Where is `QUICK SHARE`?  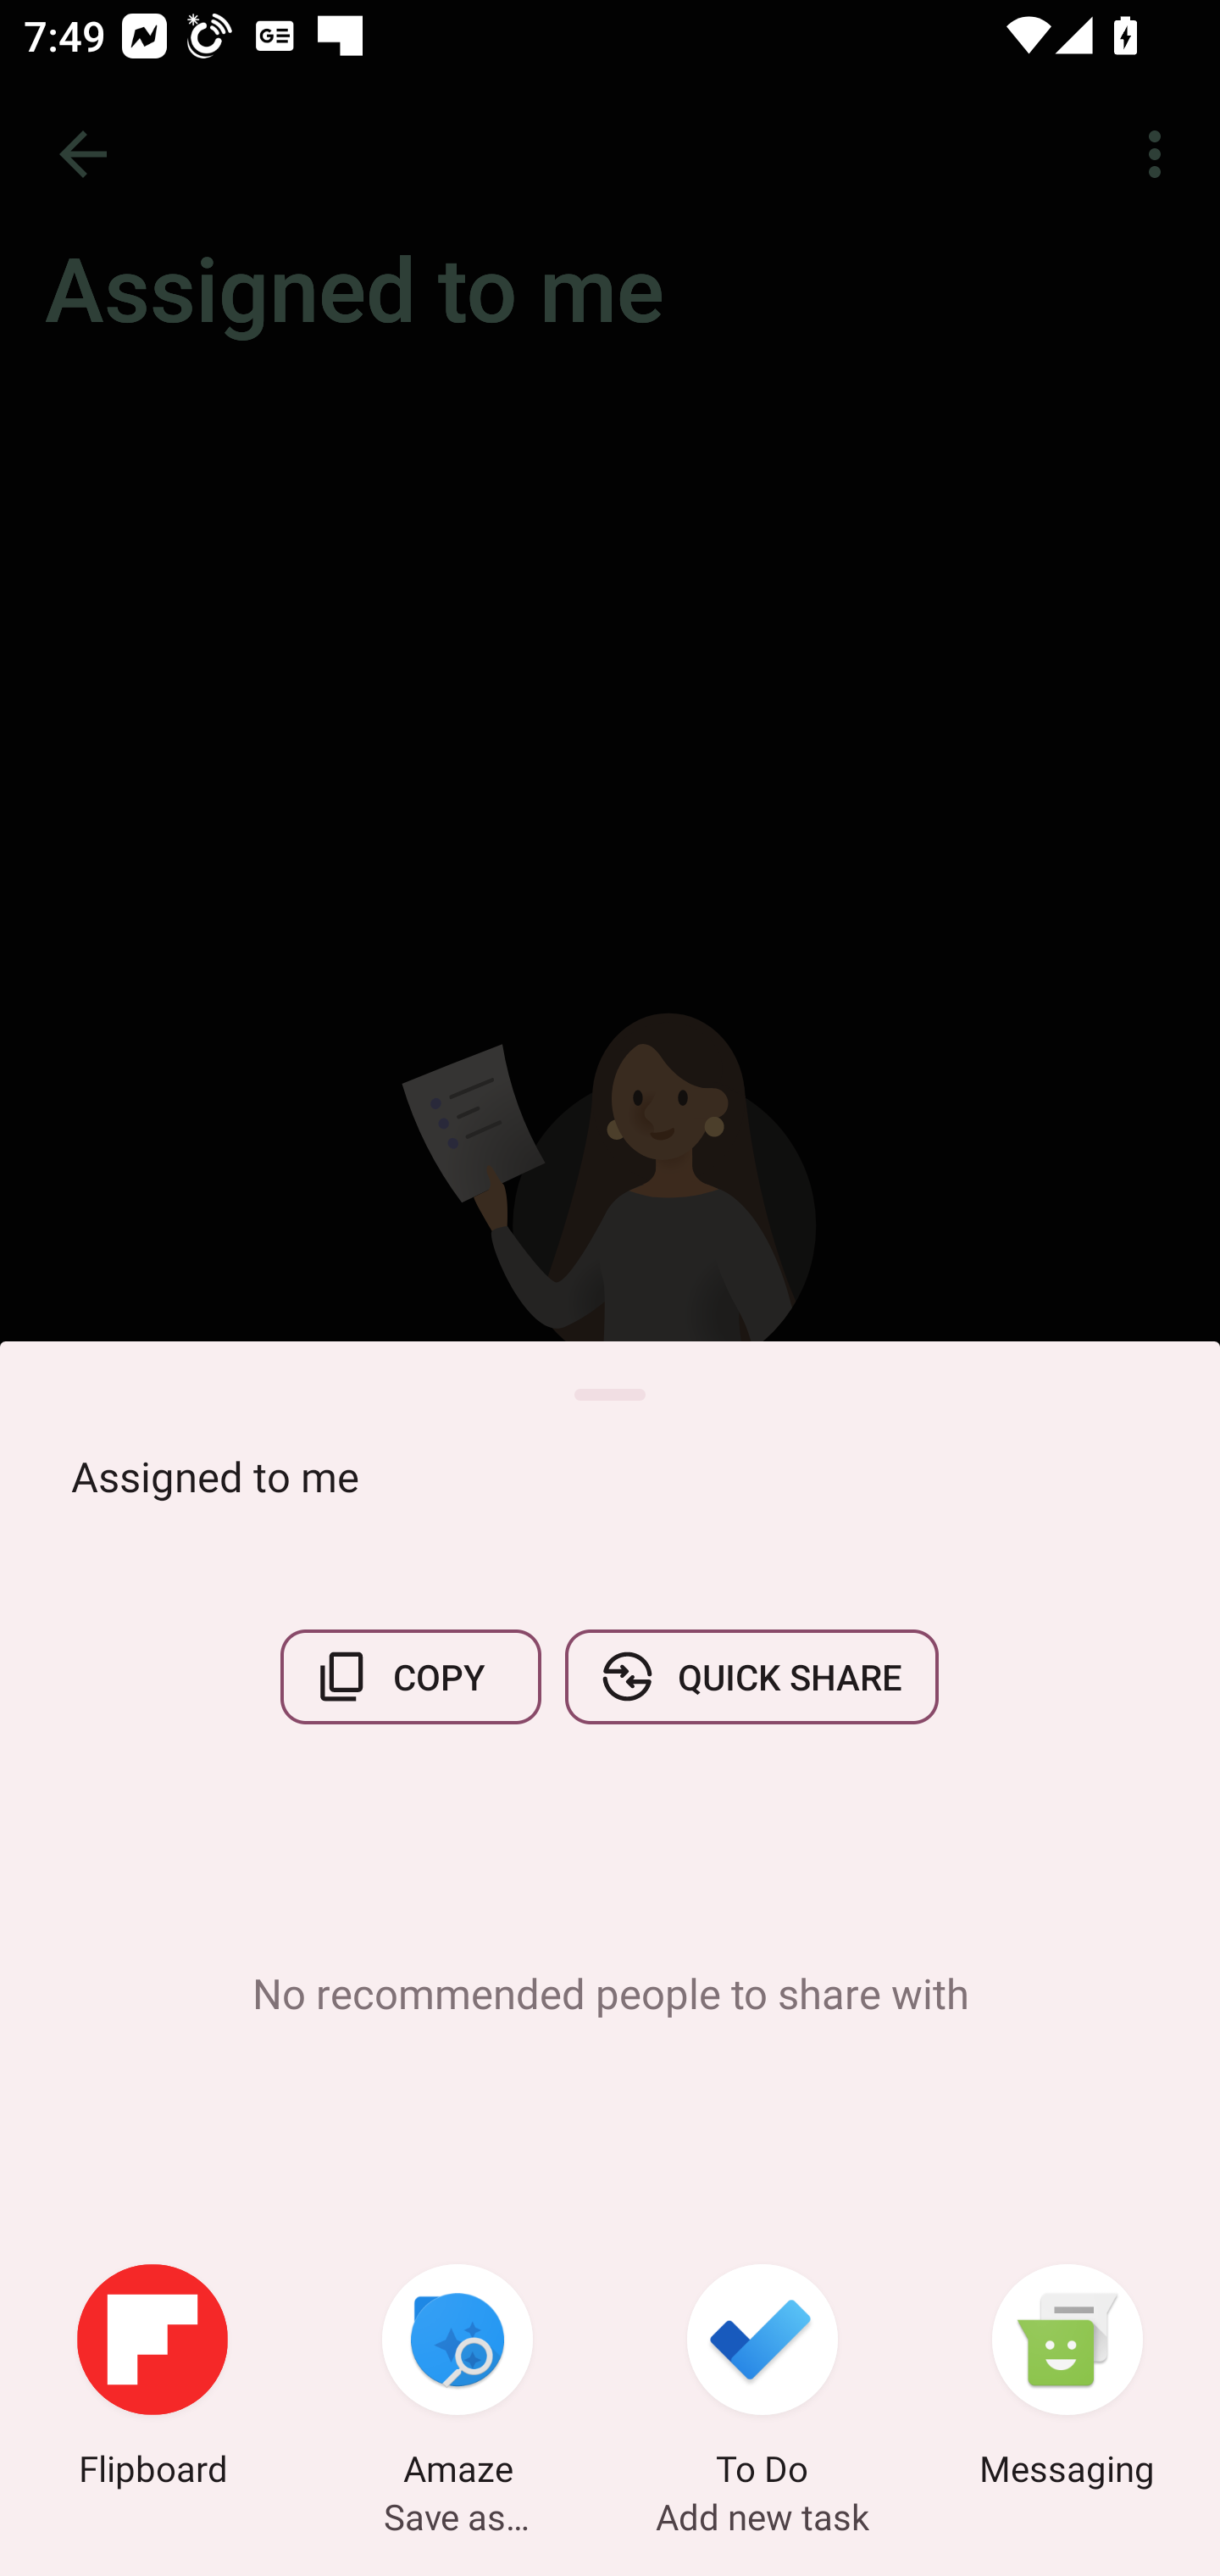 QUICK SHARE is located at coordinates (751, 1676).